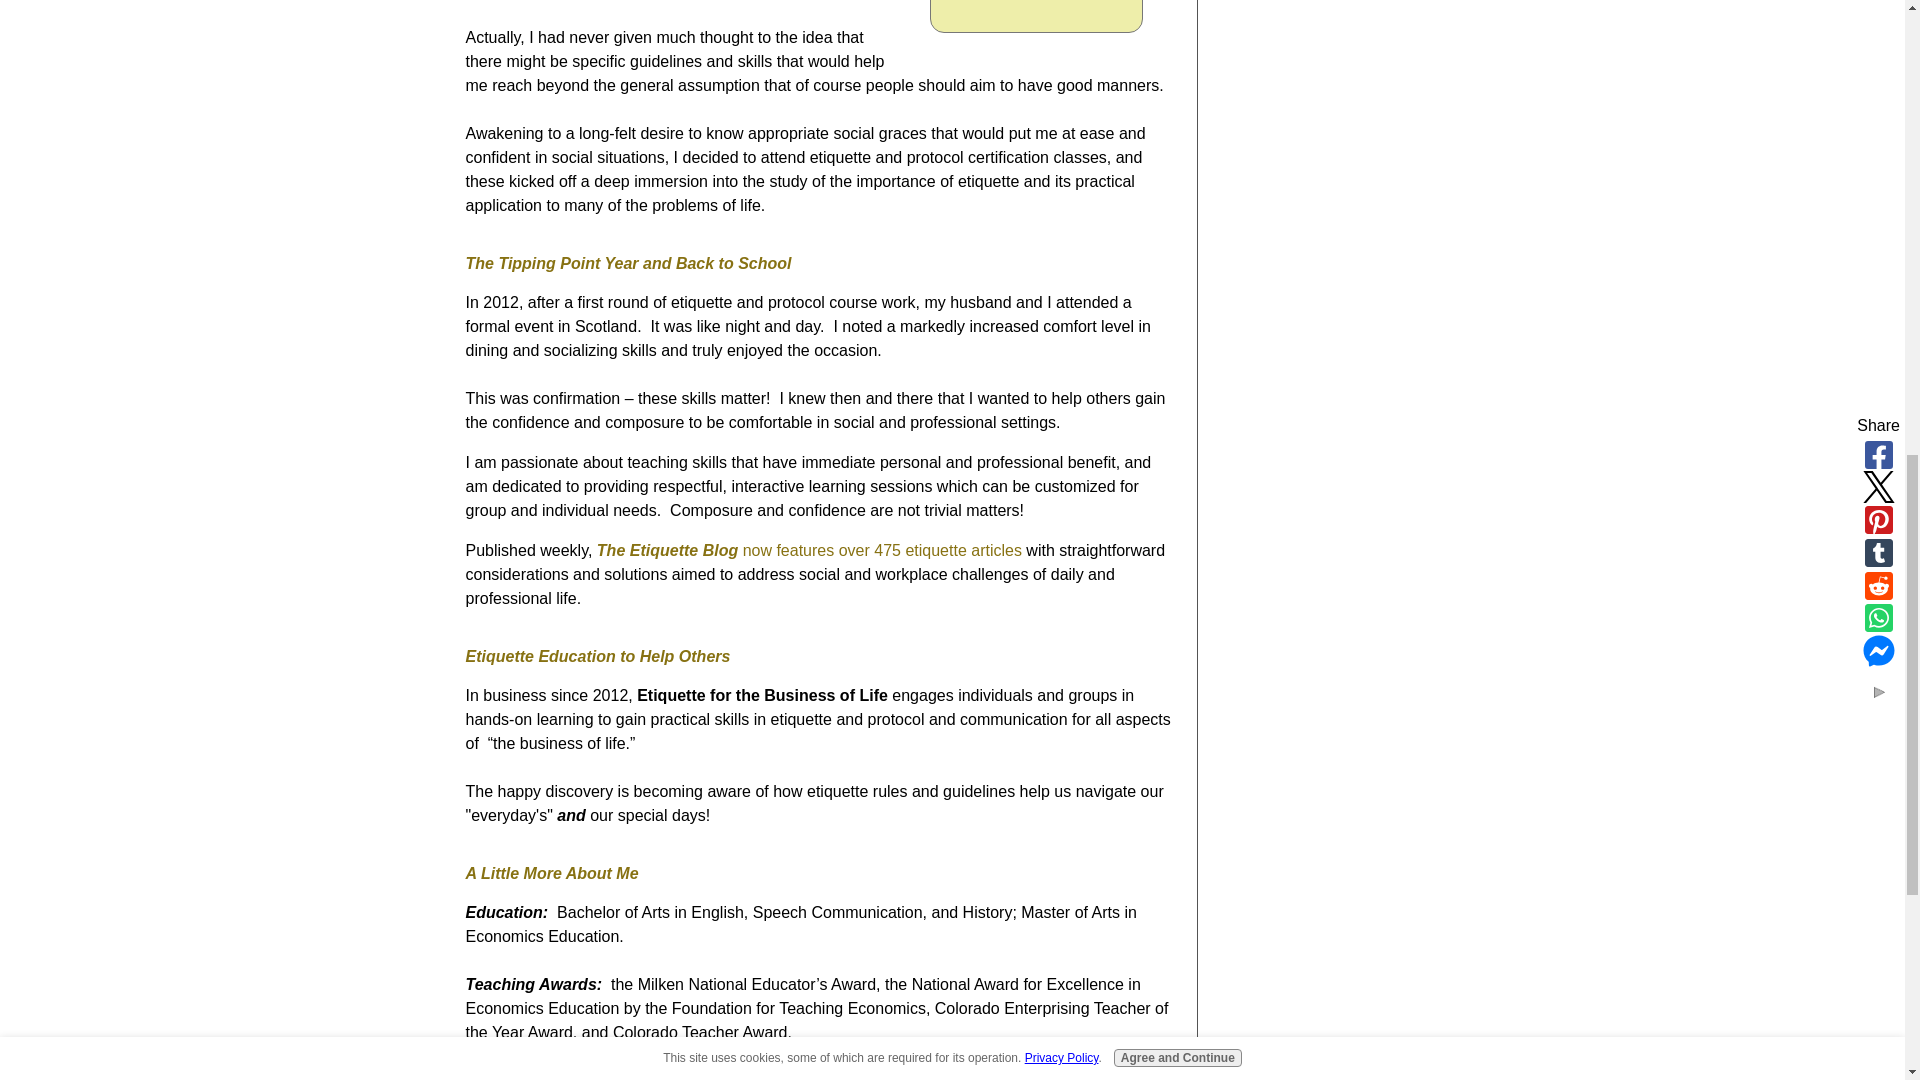 Image resolution: width=1920 pixels, height=1080 pixels. What do you see at coordinates (930, 550) in the screenshot?
I see `over 475 etiquette articles` at bounding box center [930, 550].